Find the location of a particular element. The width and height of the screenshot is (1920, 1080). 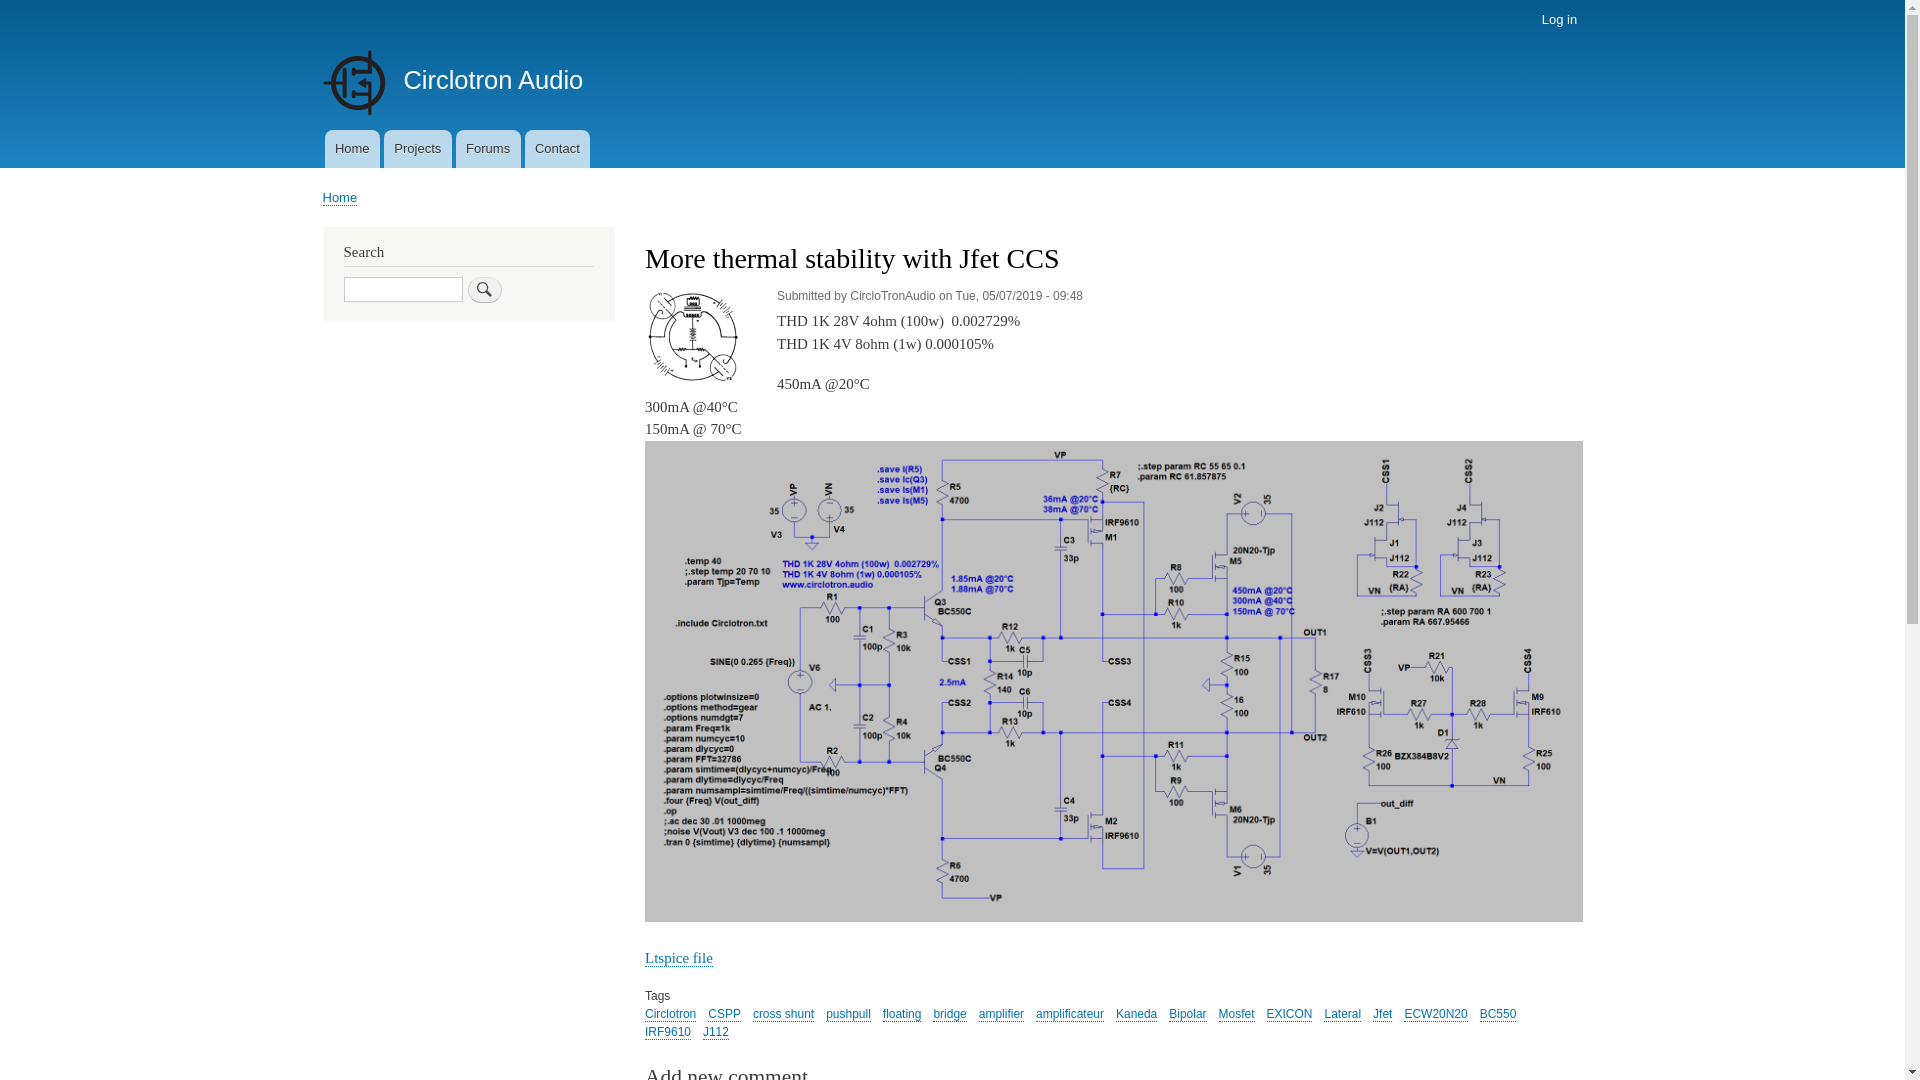

BC550 is located at coordinates (1498, 1014).